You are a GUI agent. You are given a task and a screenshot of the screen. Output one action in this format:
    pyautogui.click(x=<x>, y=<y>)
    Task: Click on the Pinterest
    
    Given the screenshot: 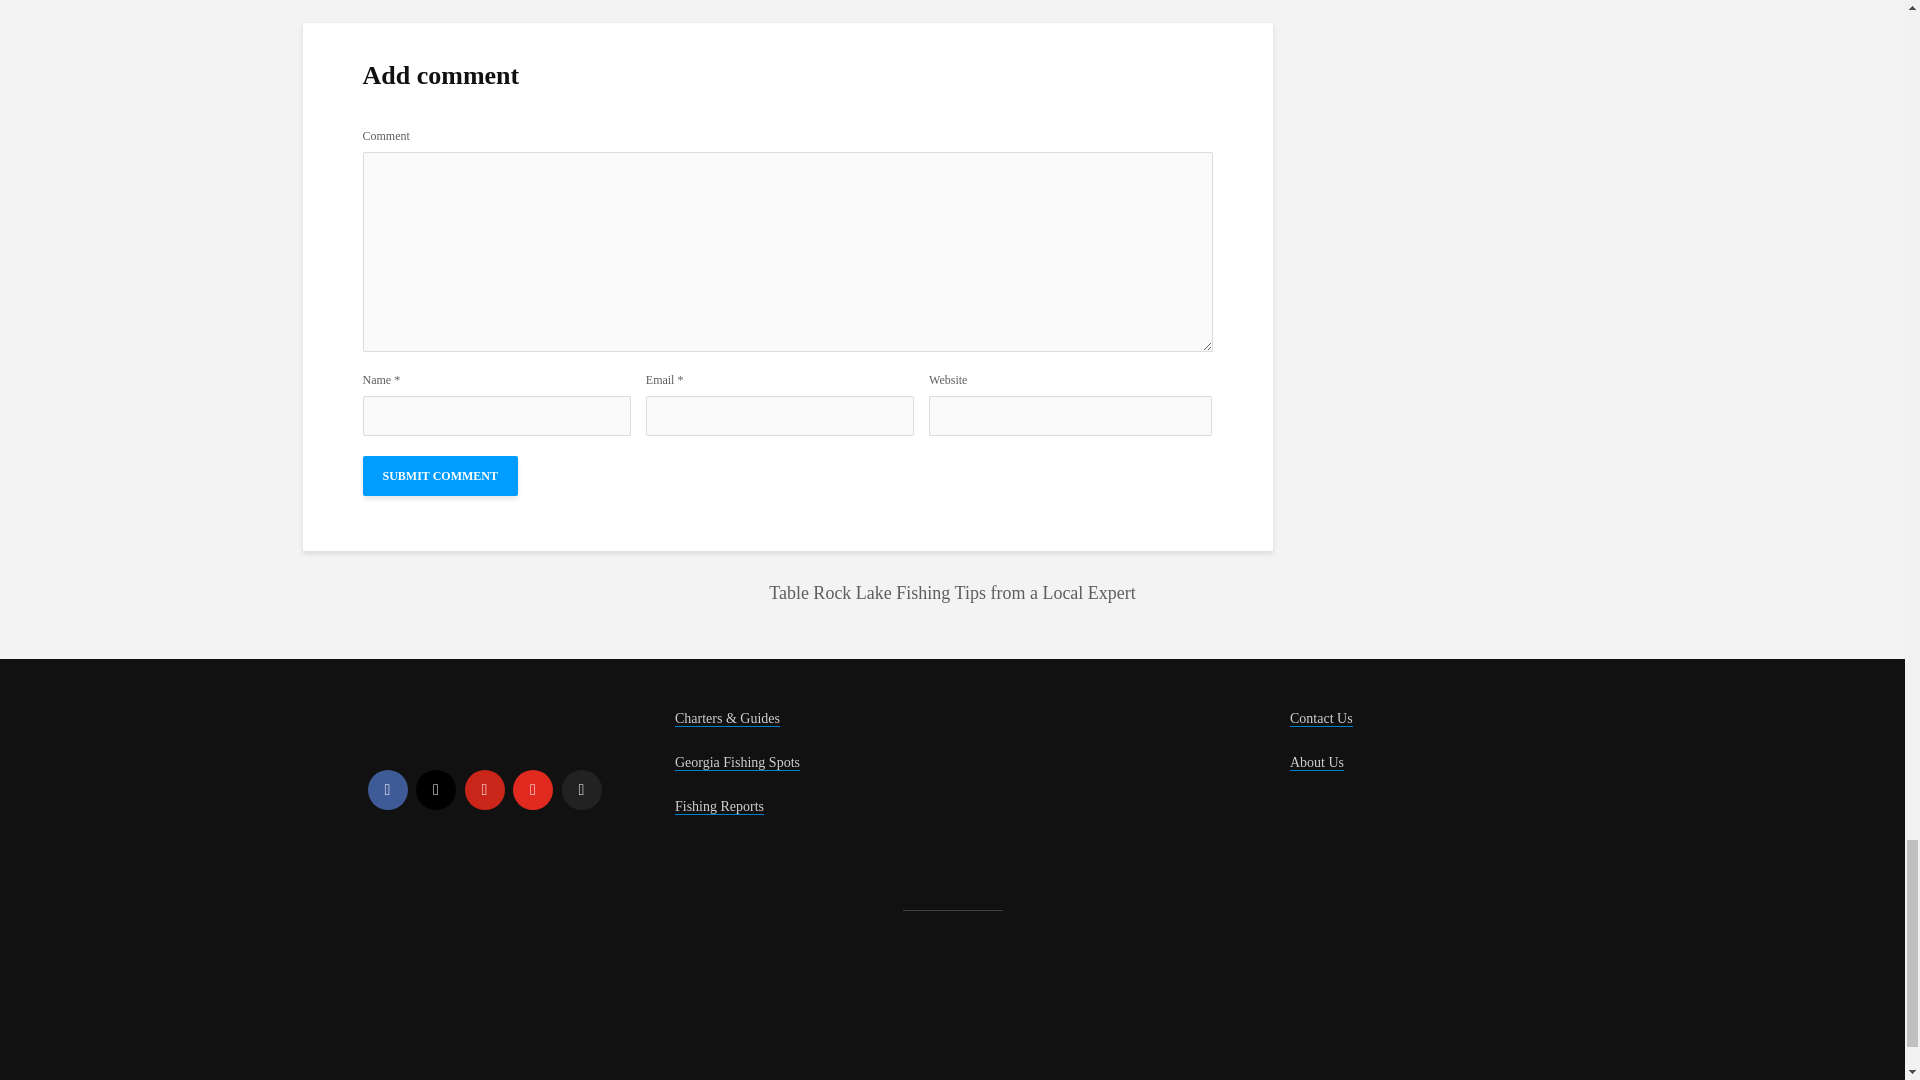 What is the action you would take?
    pyautogui.click(x=484, y=790)
    